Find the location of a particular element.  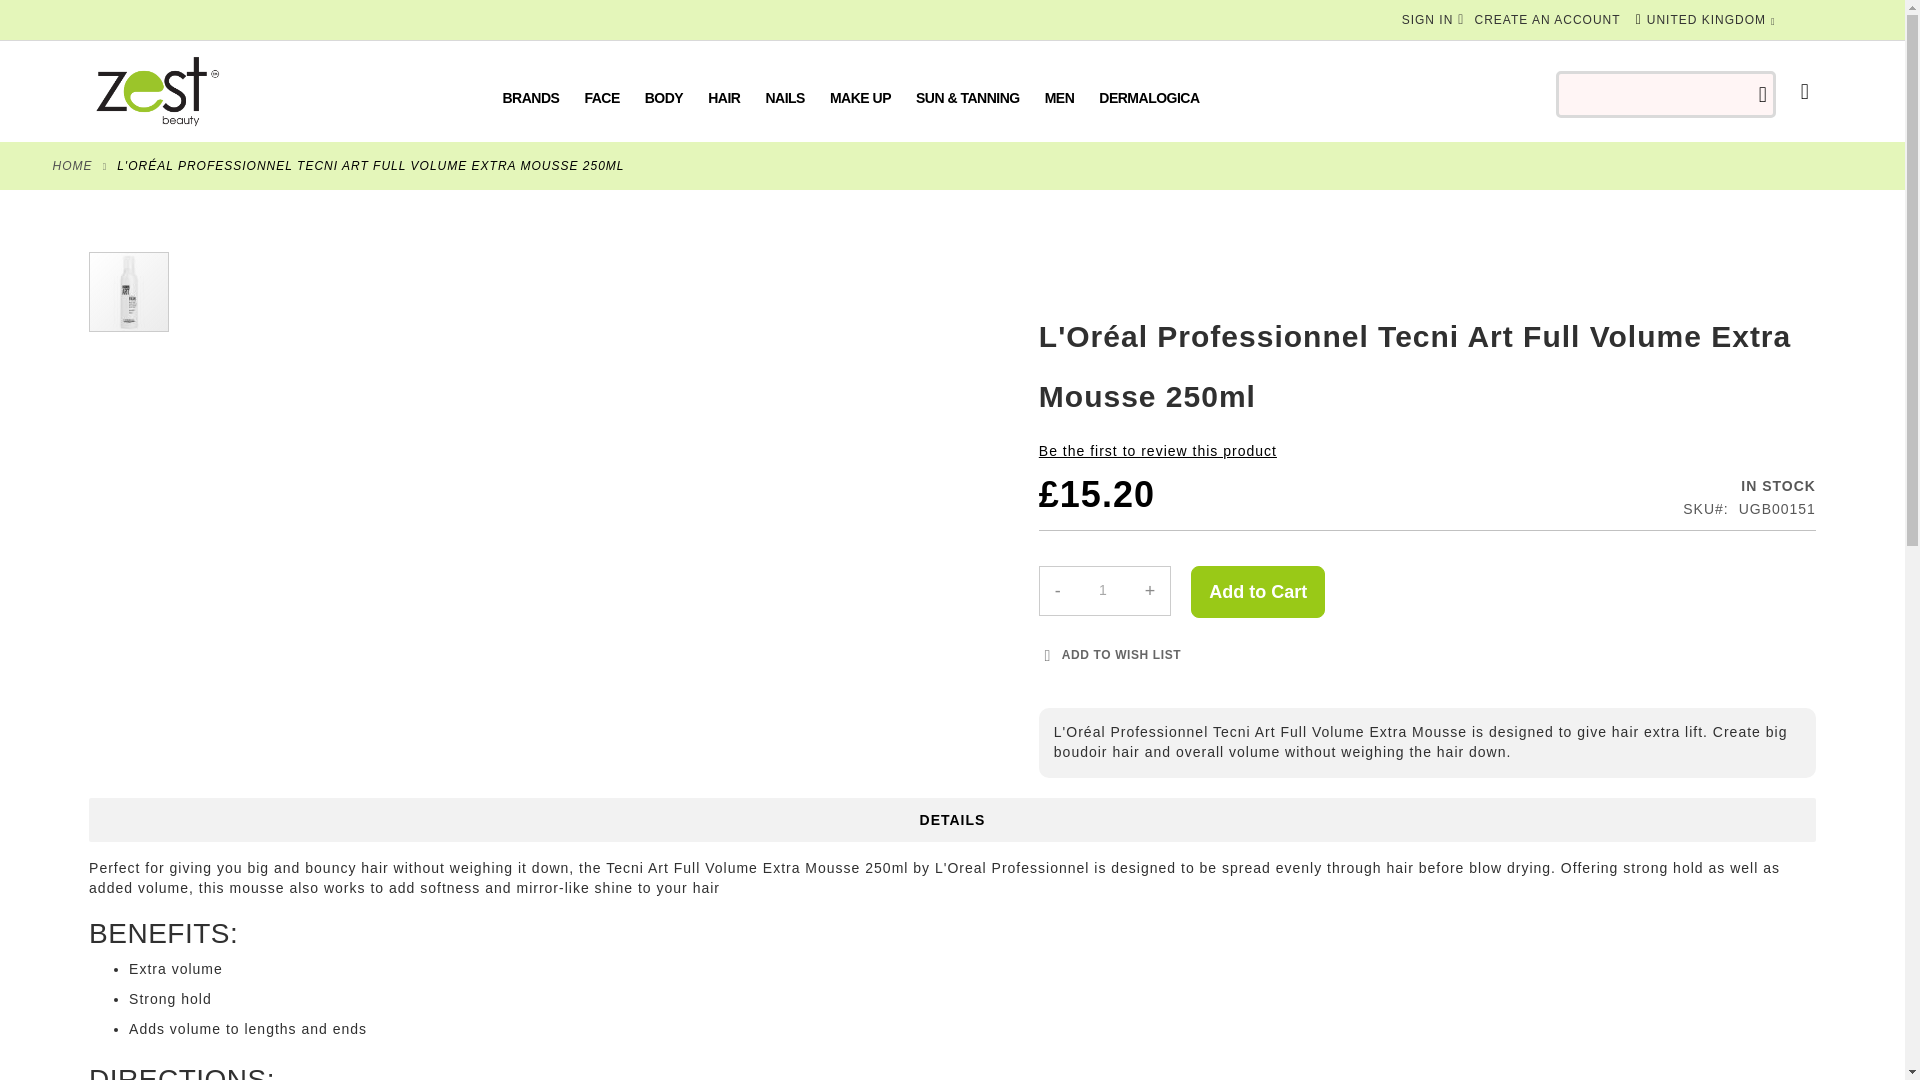

Qty is located at coordinates (1102, 590).